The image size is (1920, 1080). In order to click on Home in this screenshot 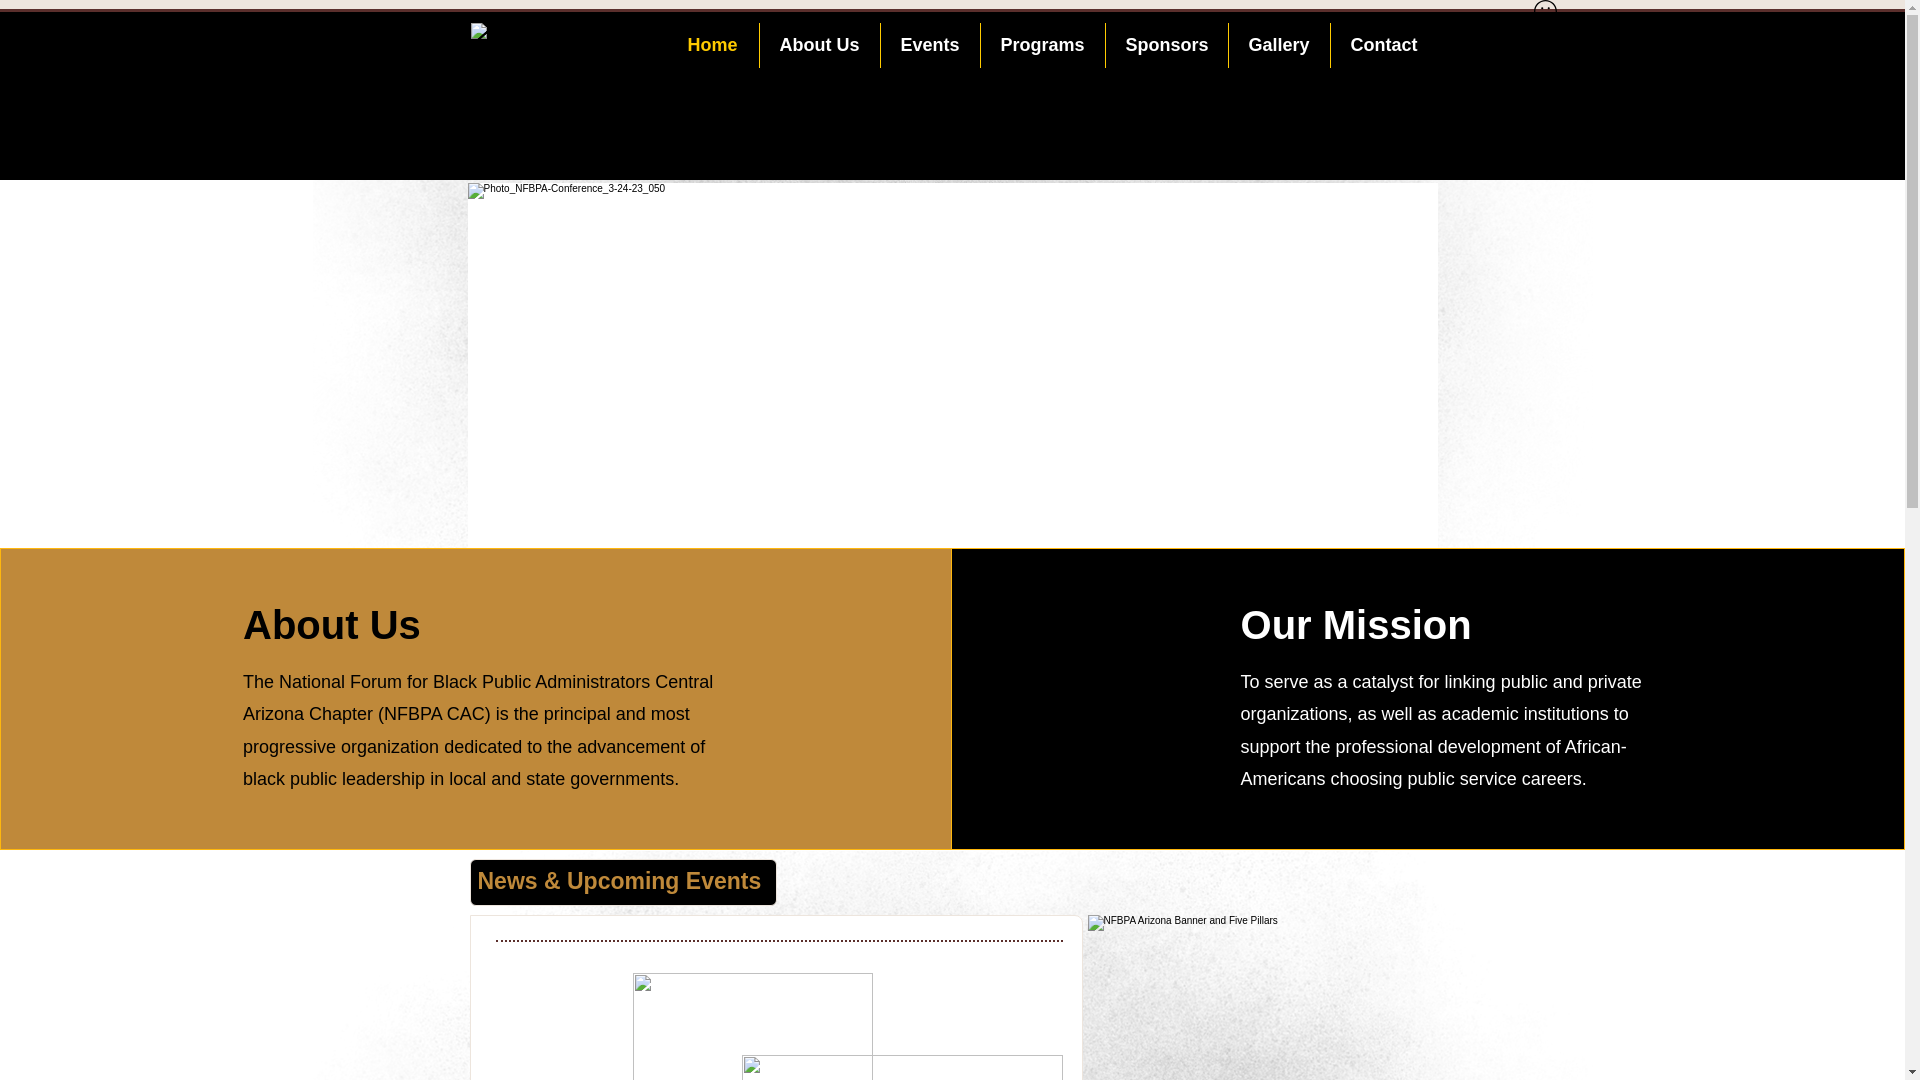, I will do `click(712, 45)`.